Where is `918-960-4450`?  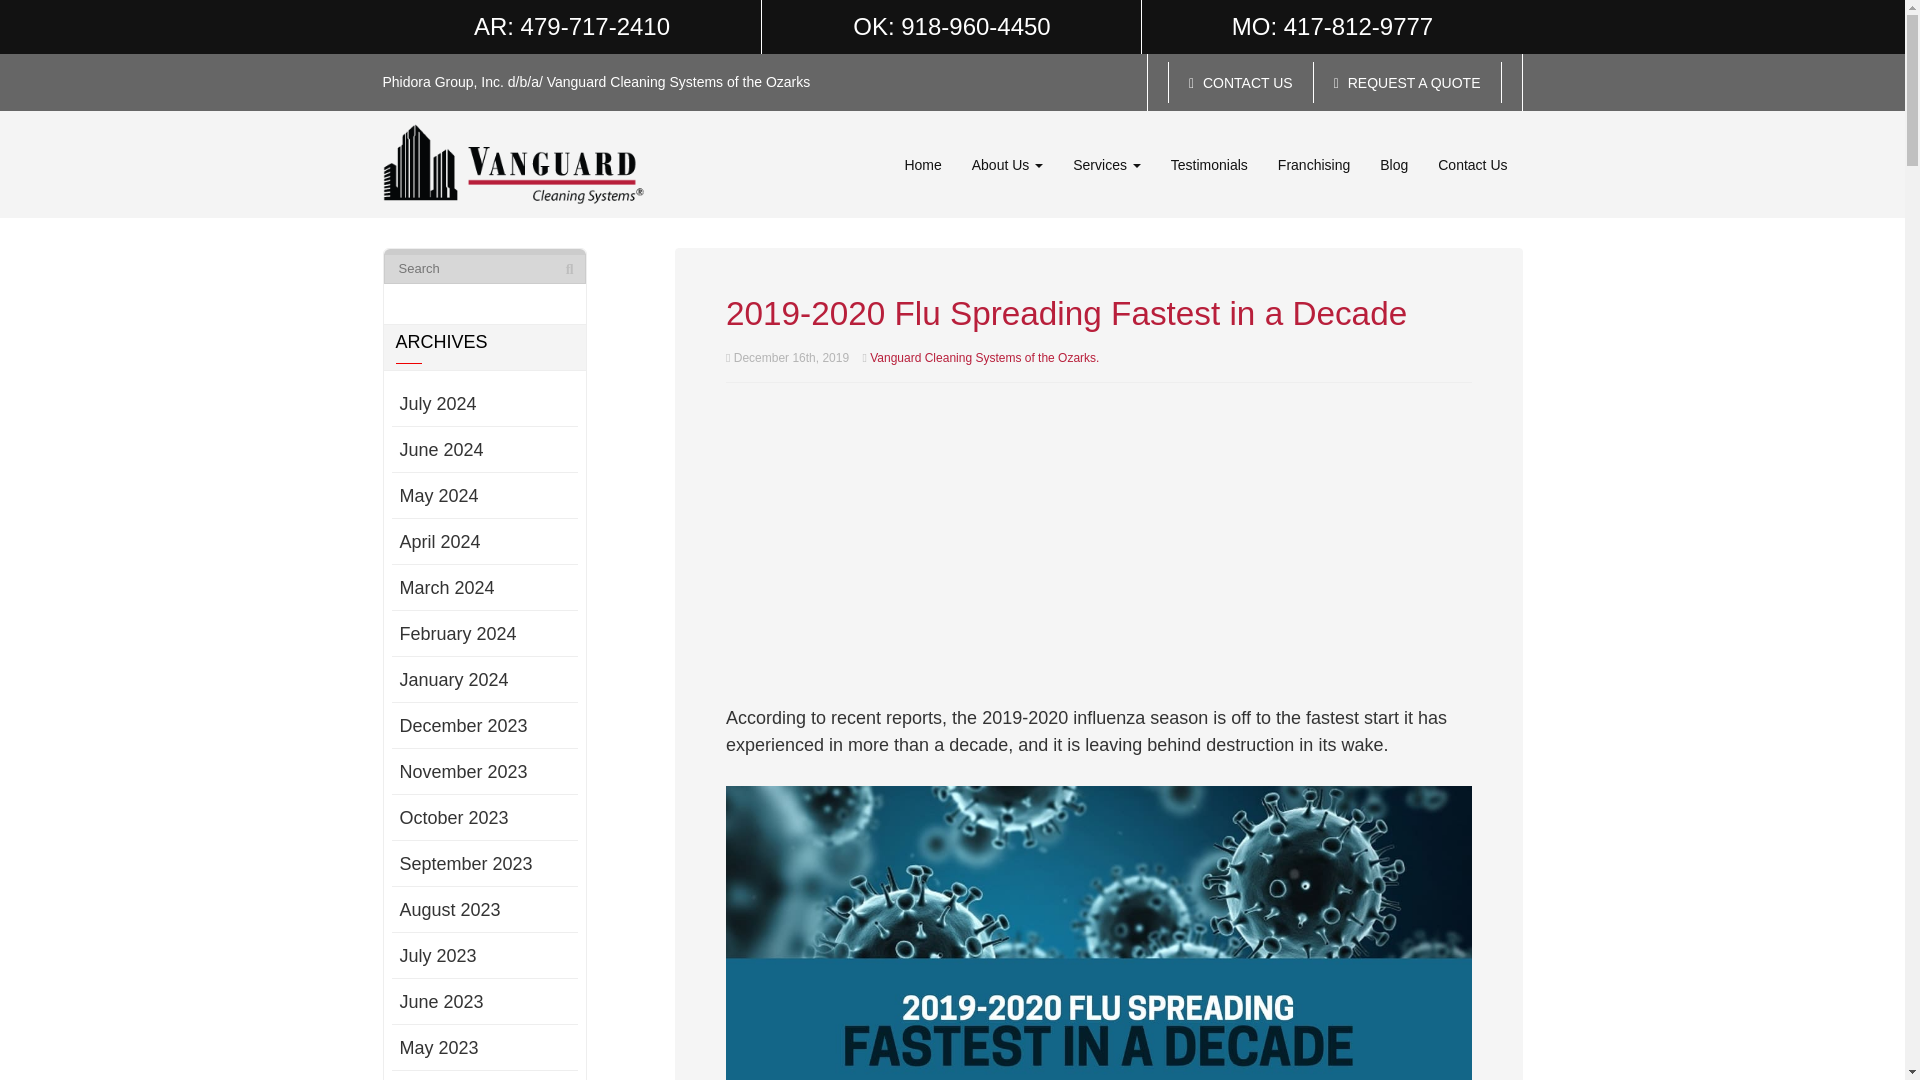
918-960-4450 is located at coordinates (975, 26).